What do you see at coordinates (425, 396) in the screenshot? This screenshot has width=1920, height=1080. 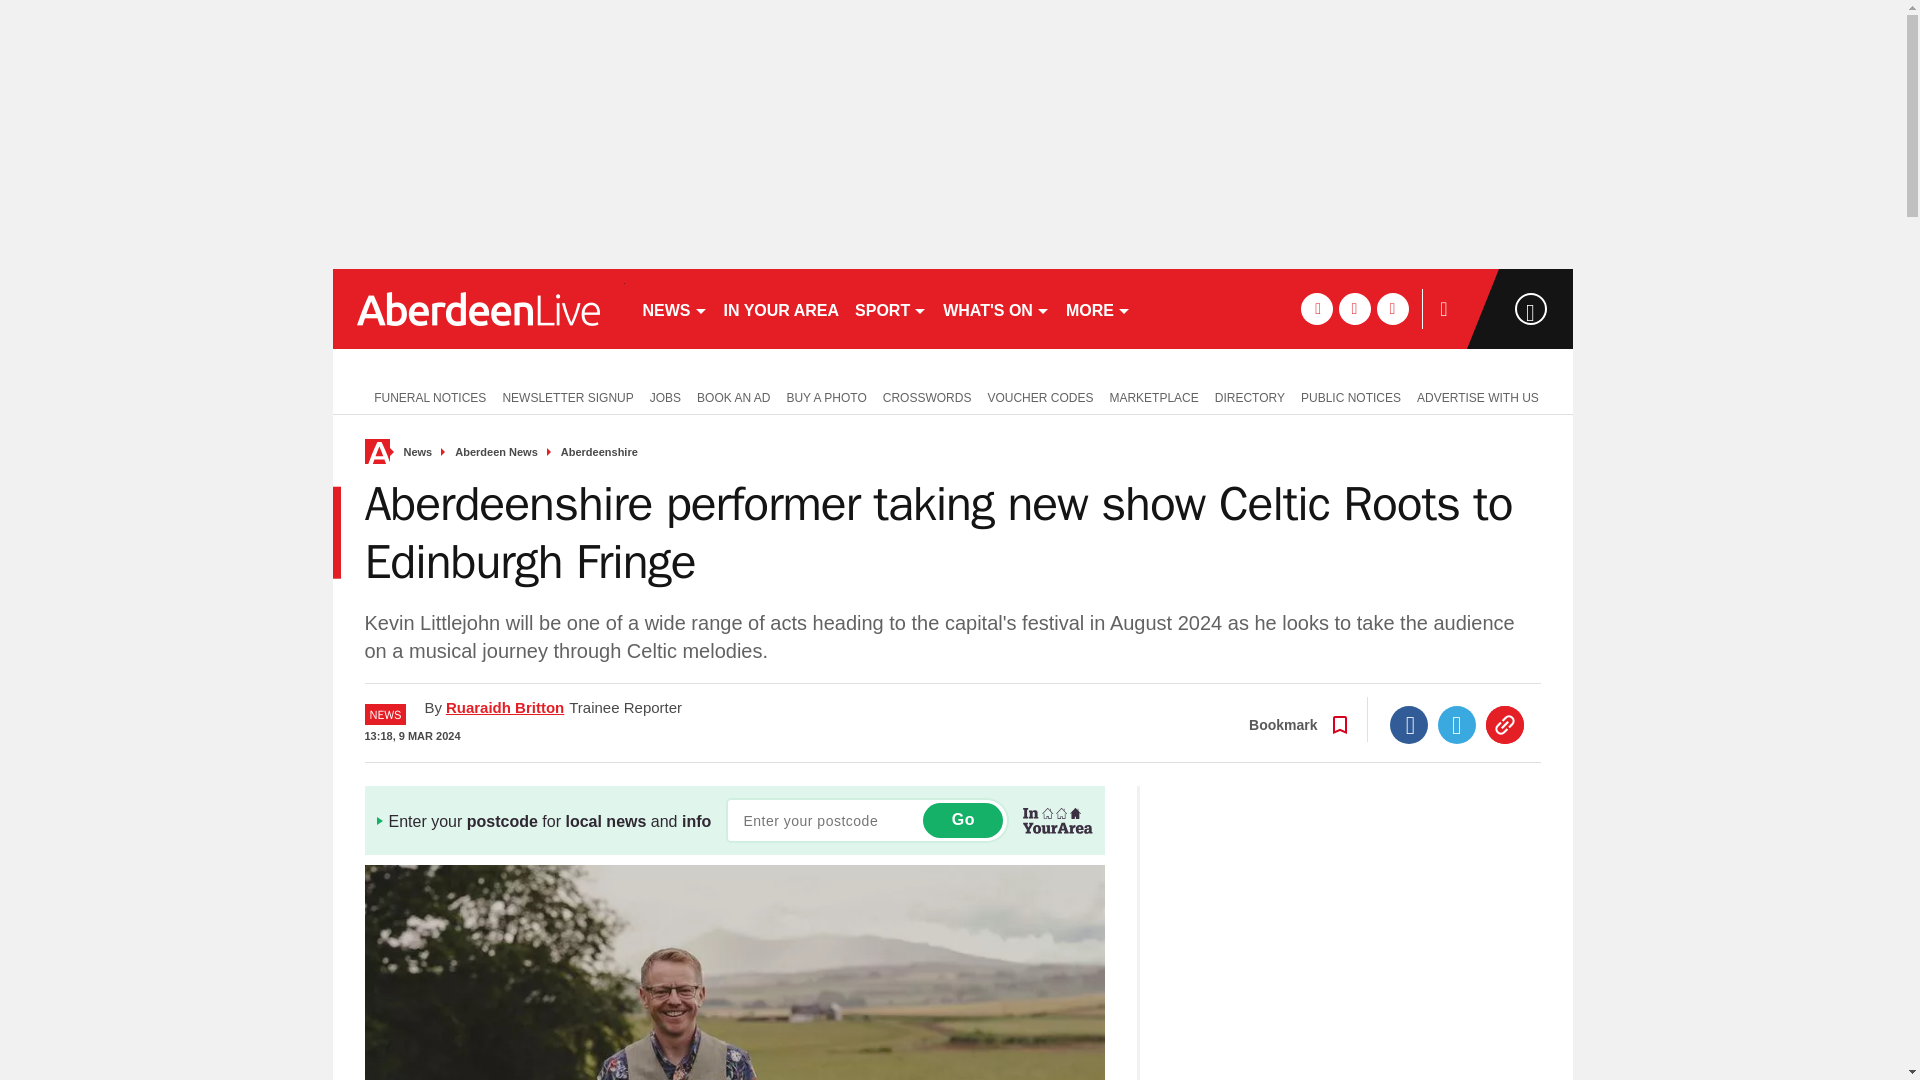 I see `FUNERAL NOTICES` at bounding box center [425, 396].